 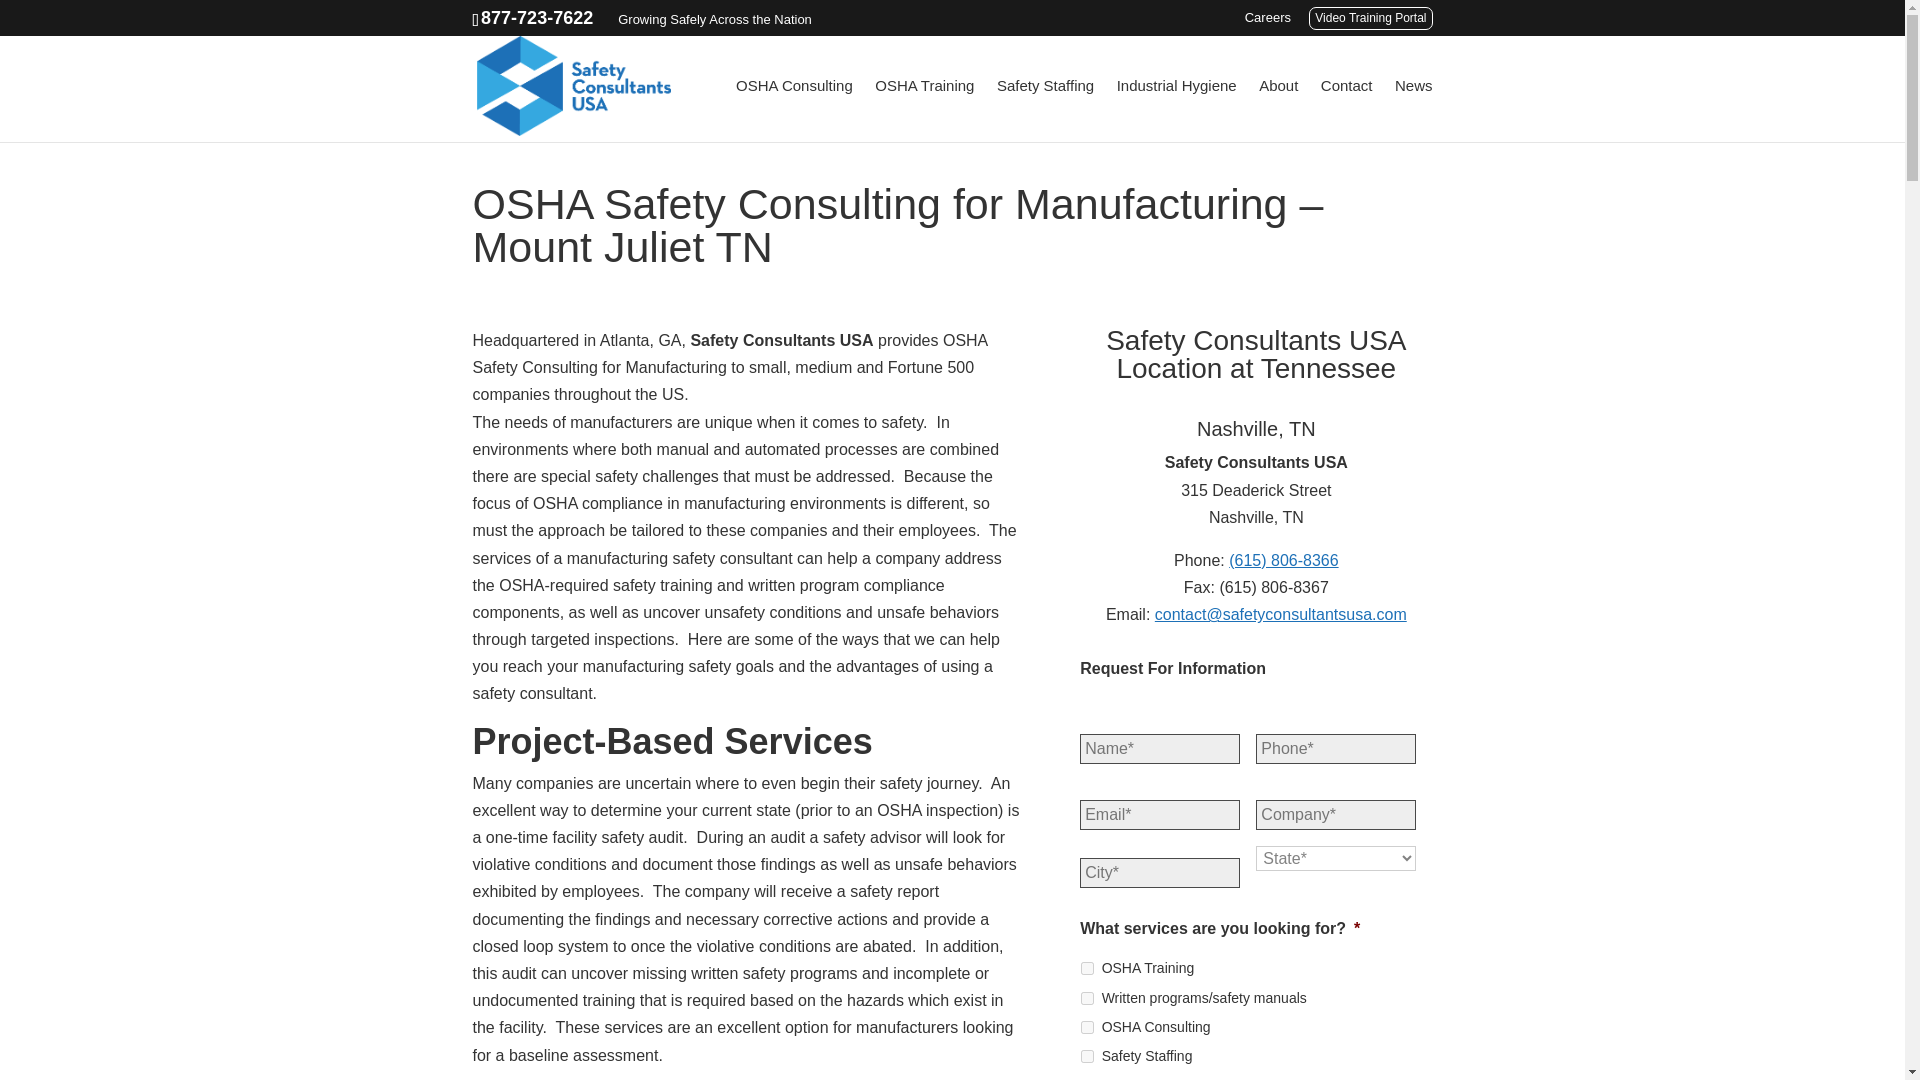 What do you see at coordinates (1087, 1026) in the screenshot?
I see `OSHA Consulting` at bounding box center [1087, 1026].